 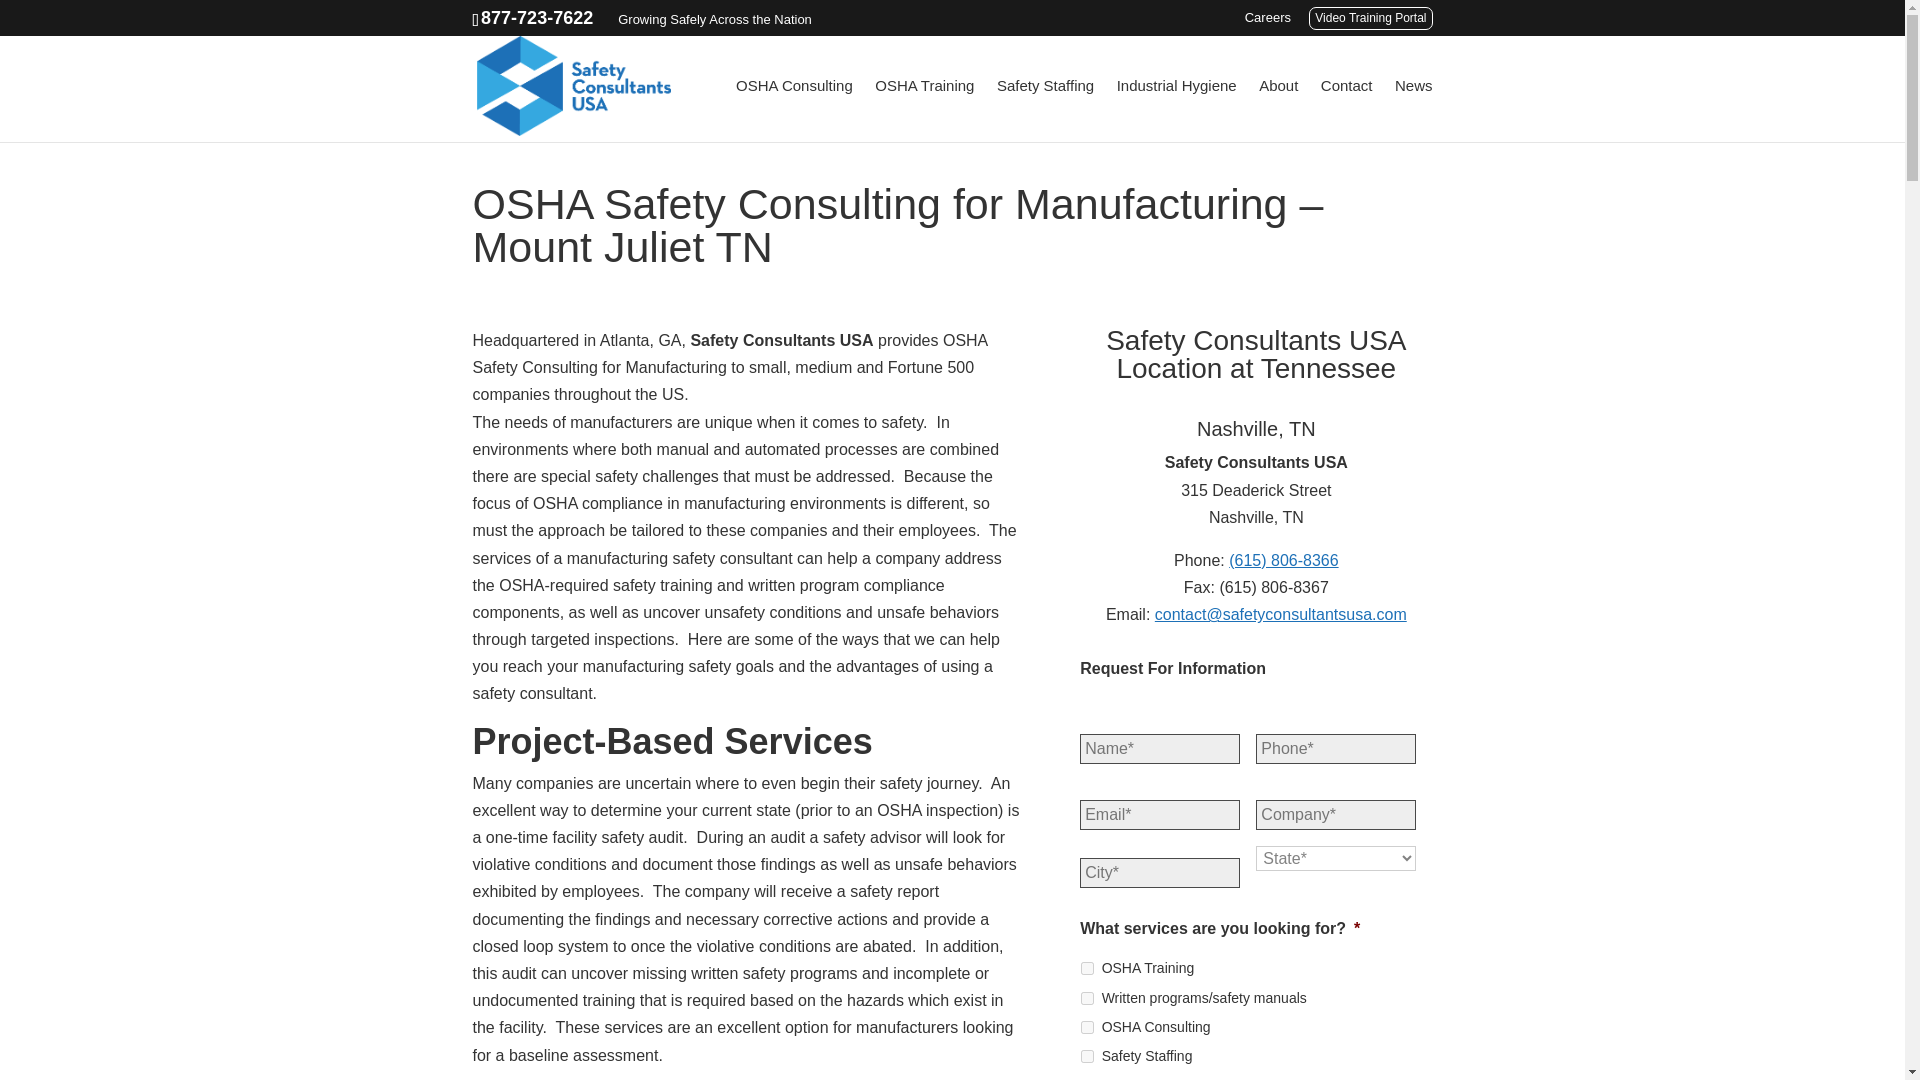 What do you see at coordinates (1087, 1026) in the screenshot?
I see `OSHA Consulting` at bounding box center [1087, 1026].